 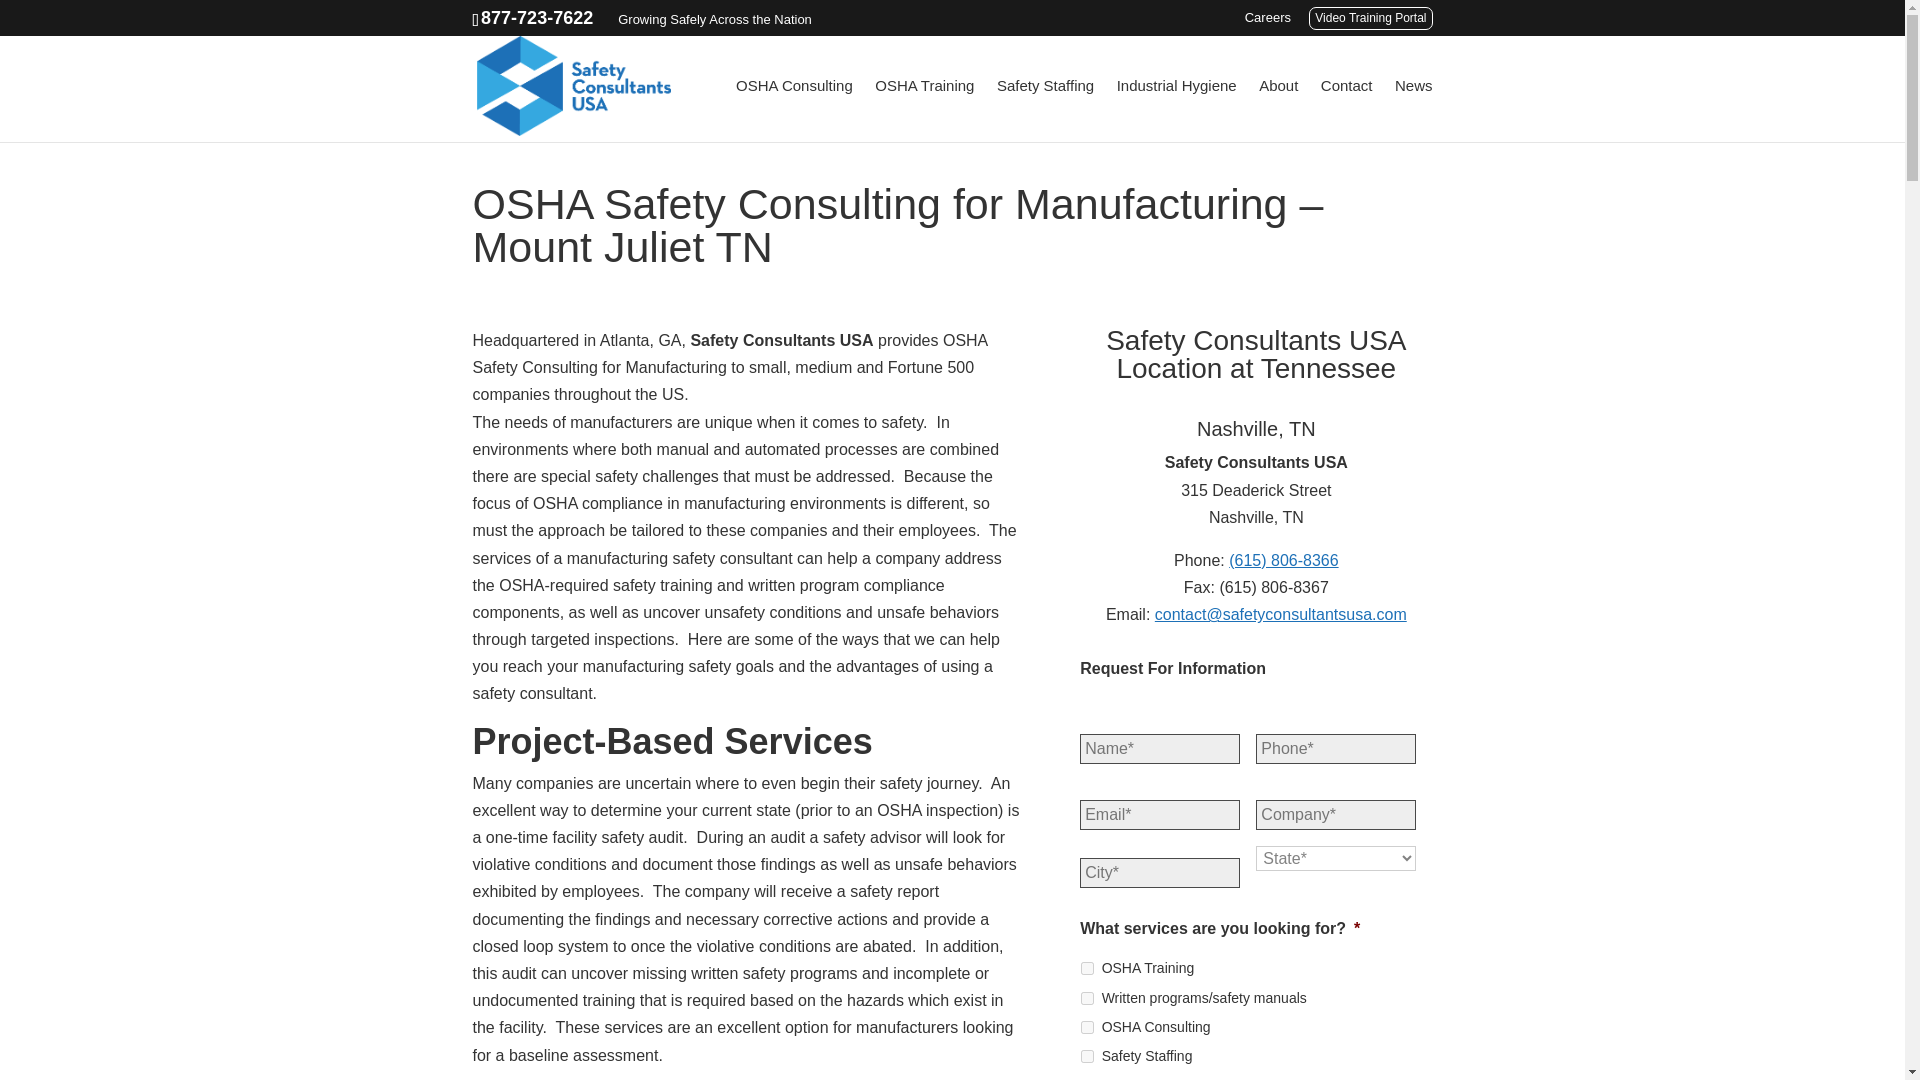 What do you see at coordinates (1087, 1026) in the screenshot?
I see `OSHA Consulting` at bounding box center [1087, 1026].